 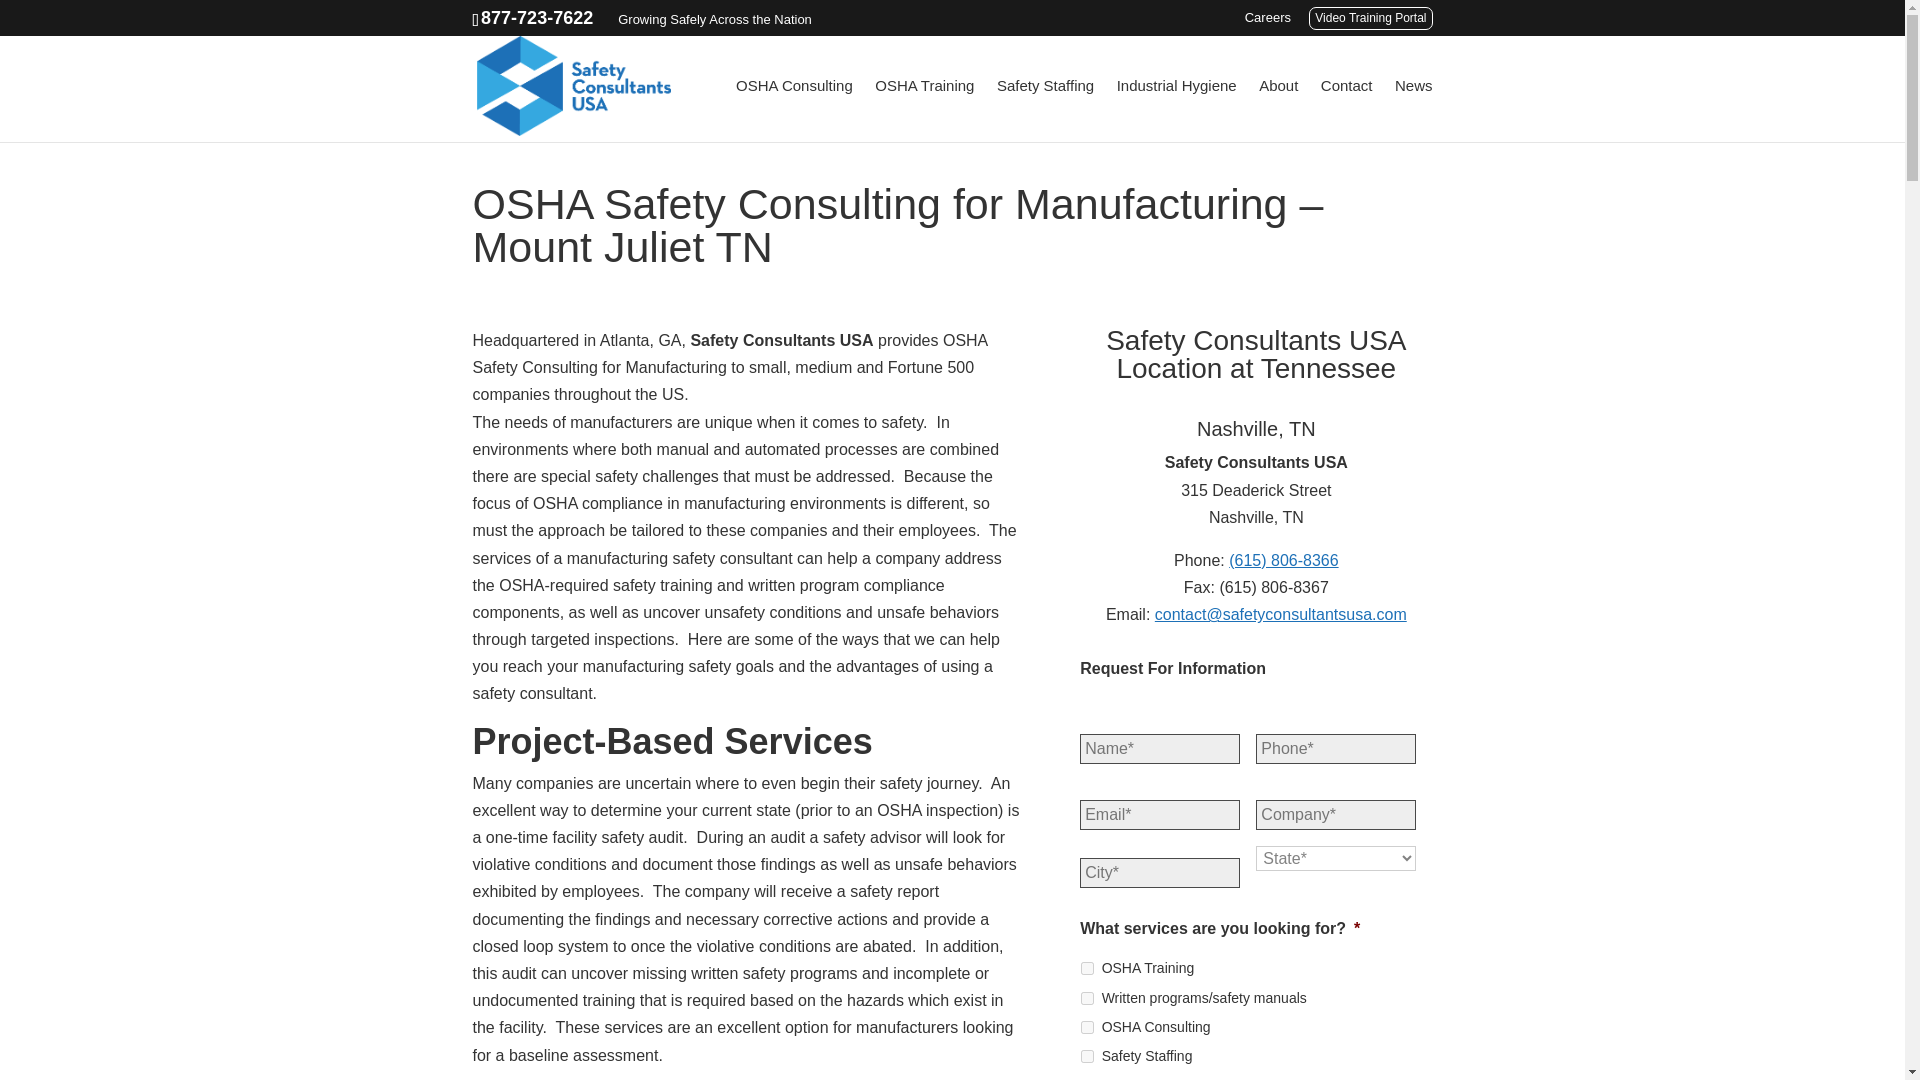 What do you see at coordinates (1087, 1026) in the screenshot?
I see `OSHA Consulting` at bounding box center [1087, 1026].